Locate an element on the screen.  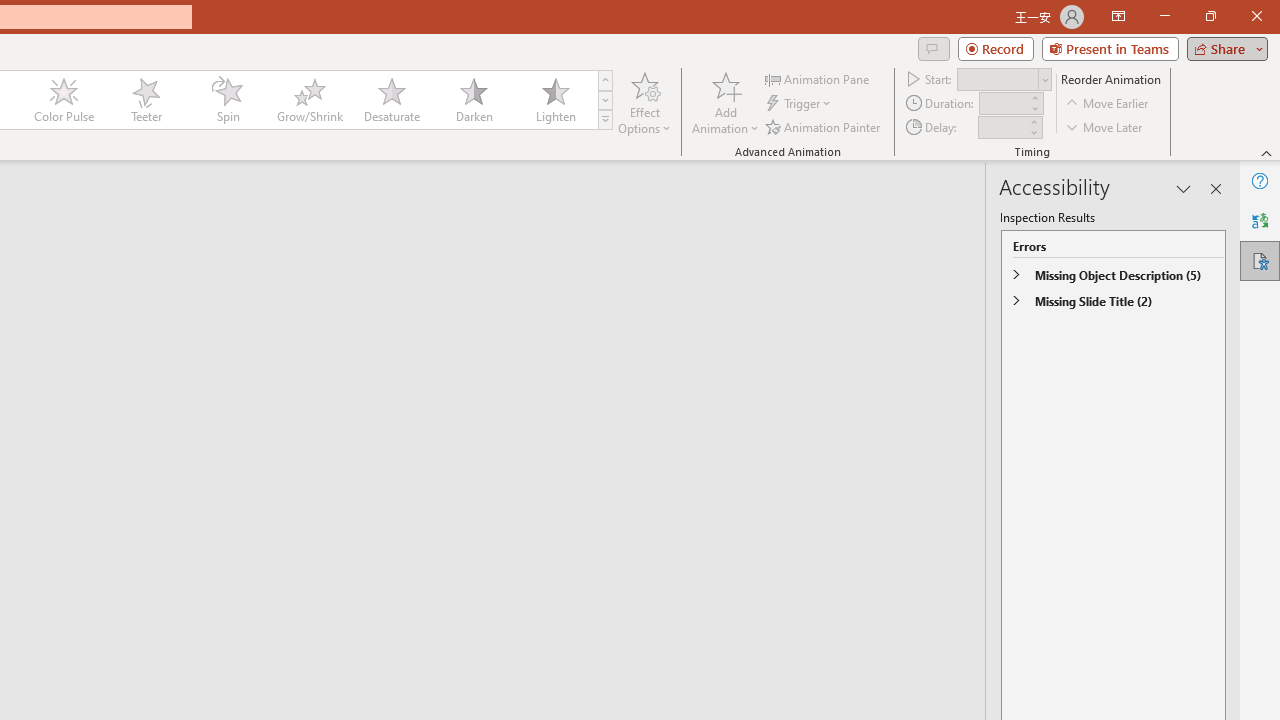
Teeter is located at coordinates (145, 100).